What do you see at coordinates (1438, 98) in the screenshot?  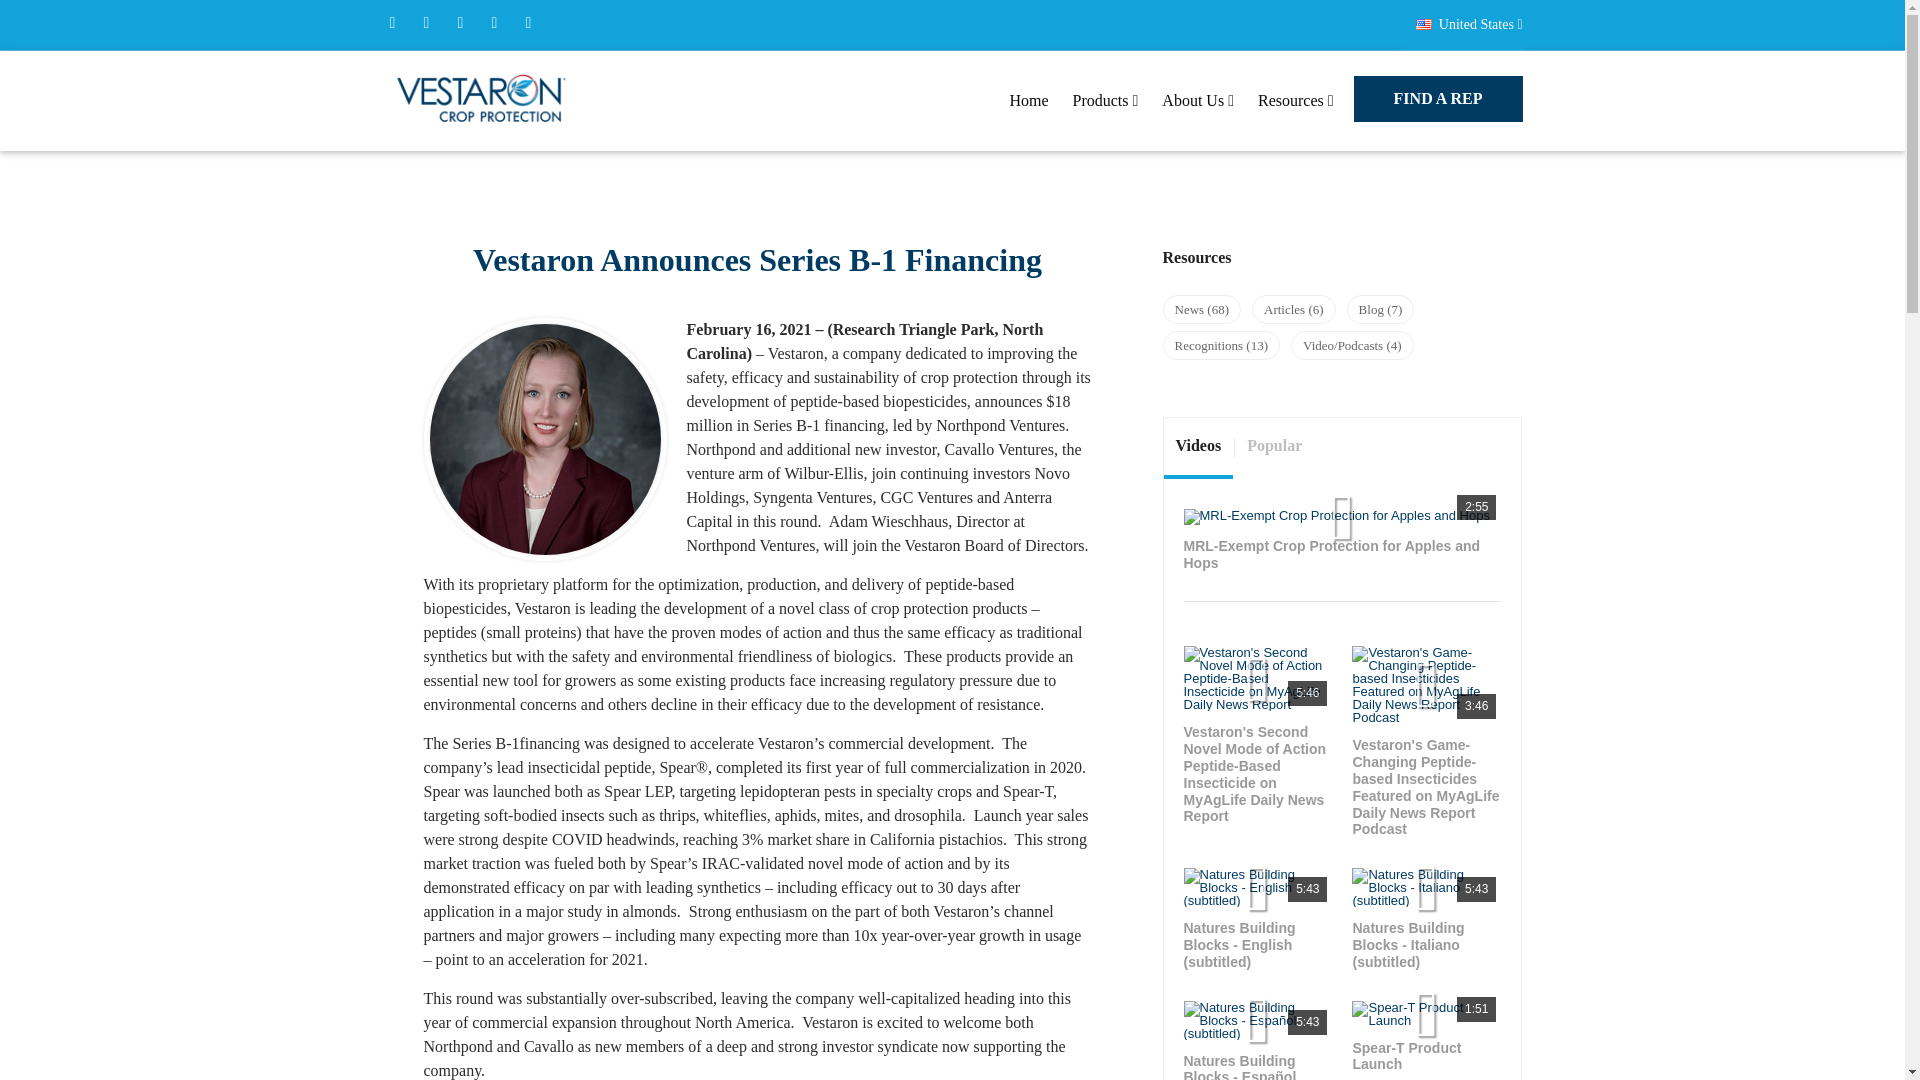 I see `FIND A REP` at bounding box center [1438, 98].